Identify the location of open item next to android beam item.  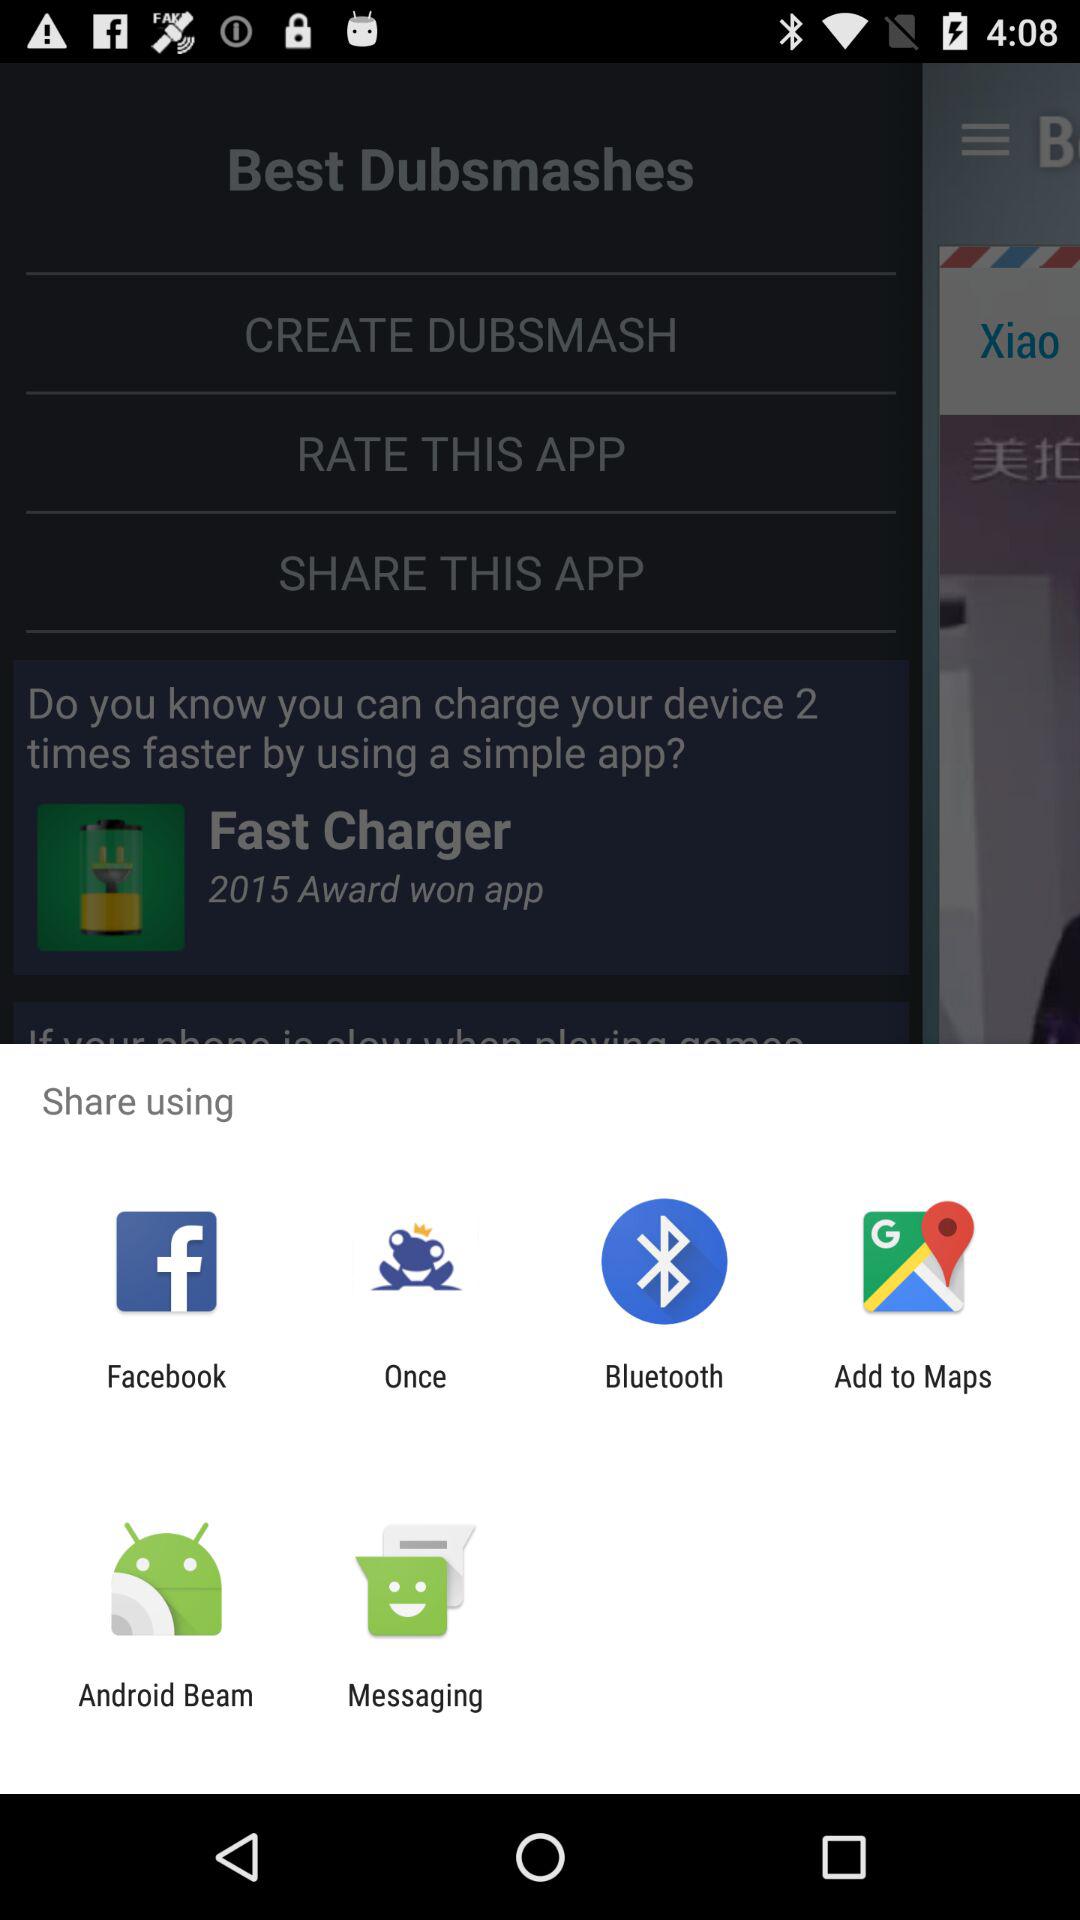
(415, 1712).